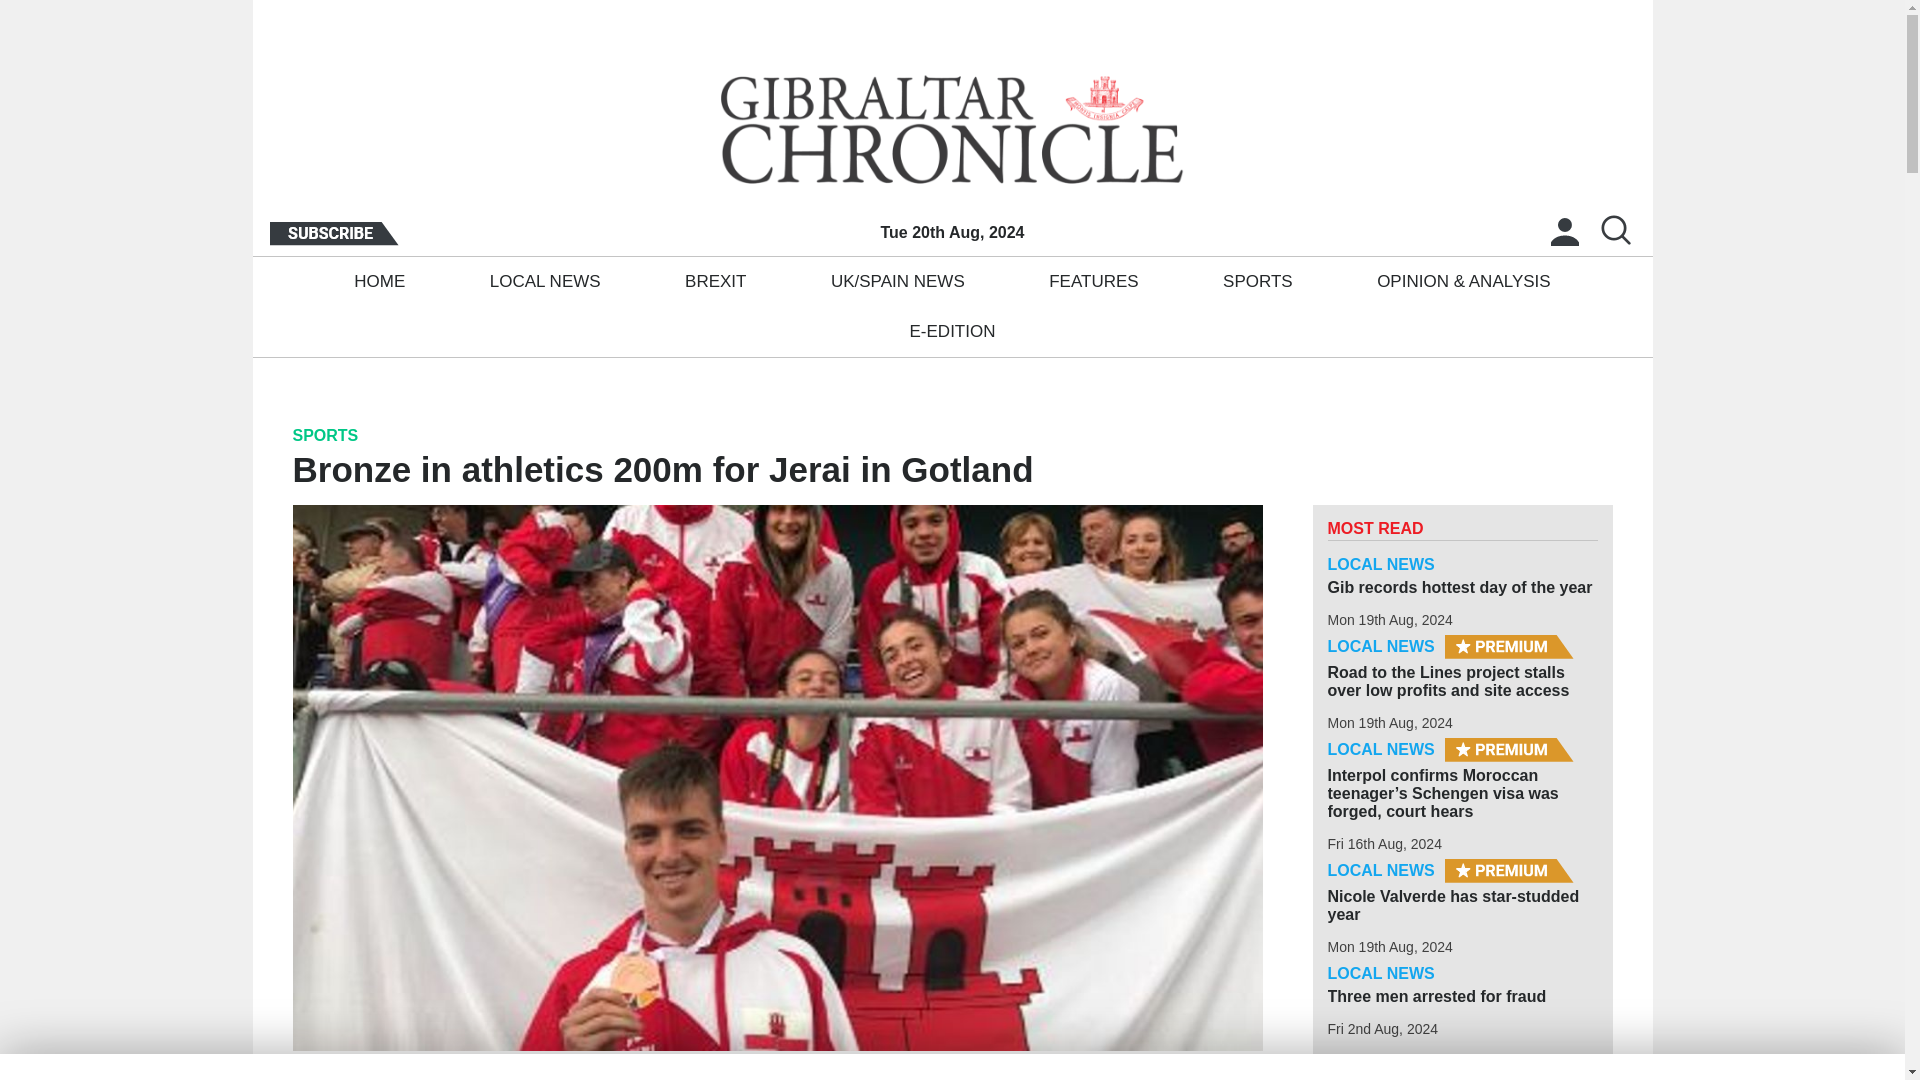 This screenshot has height=1080, width=1920. I want to click on BREXIT, so click(715, 282).